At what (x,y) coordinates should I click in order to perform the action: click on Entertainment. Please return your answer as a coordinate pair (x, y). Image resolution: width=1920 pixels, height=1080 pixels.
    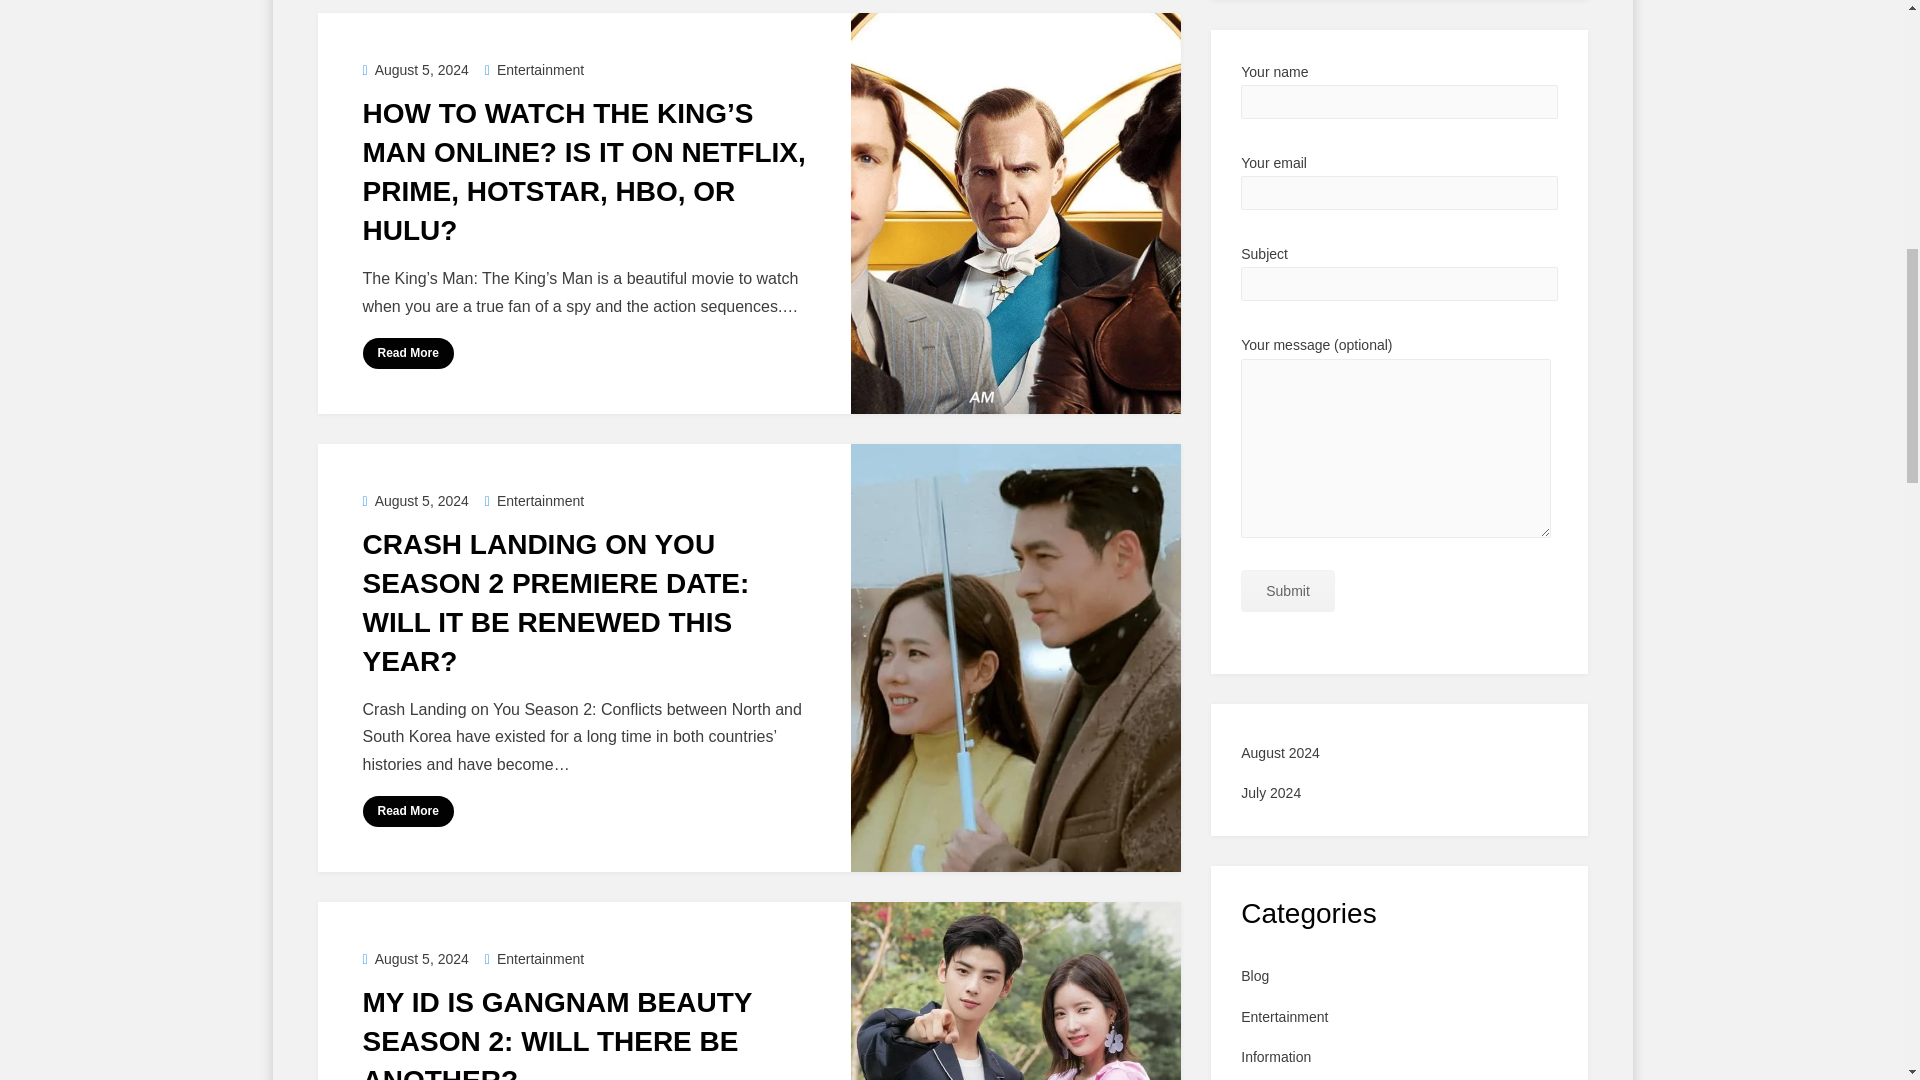
    Looking at the image, I should click on (534, 69).